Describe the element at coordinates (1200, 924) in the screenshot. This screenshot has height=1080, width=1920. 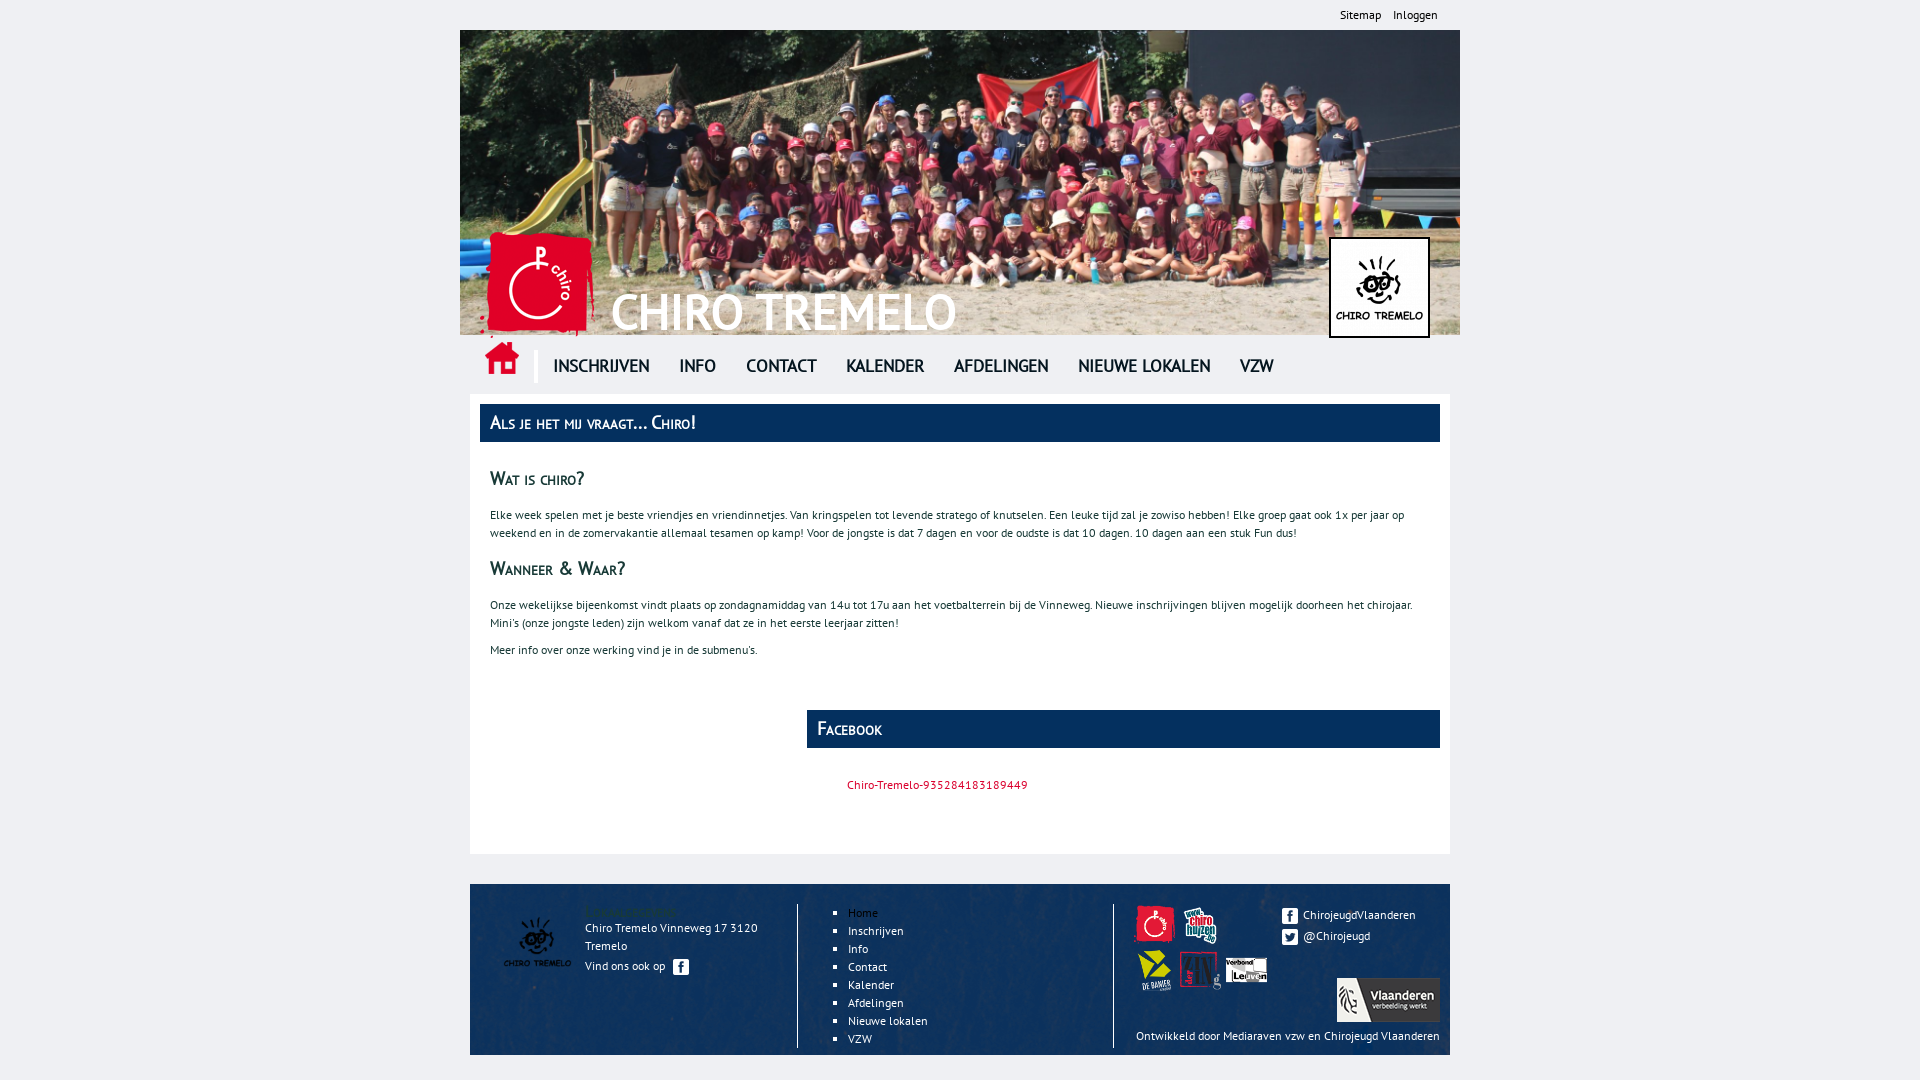
I see `Chirohuizen` at that location.